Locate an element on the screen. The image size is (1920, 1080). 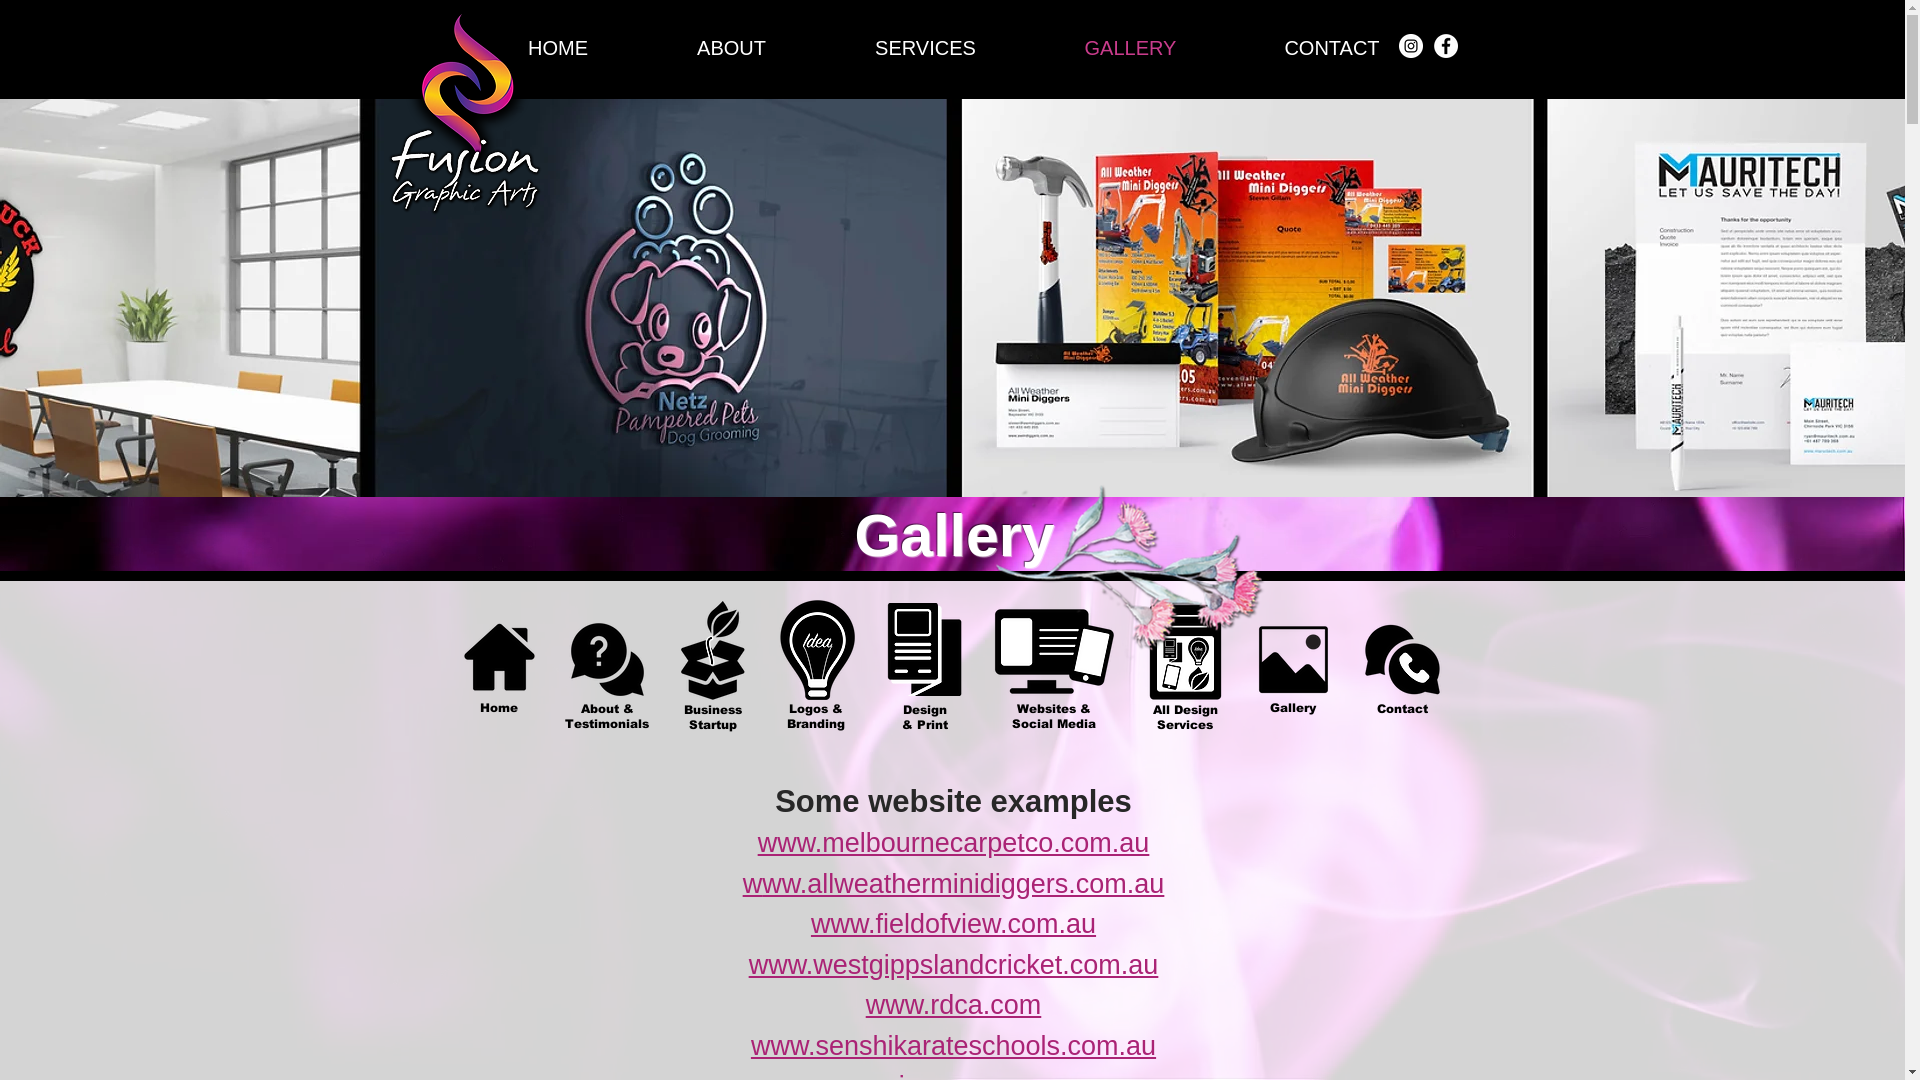
Contact is located at coordinates (1402, 709).